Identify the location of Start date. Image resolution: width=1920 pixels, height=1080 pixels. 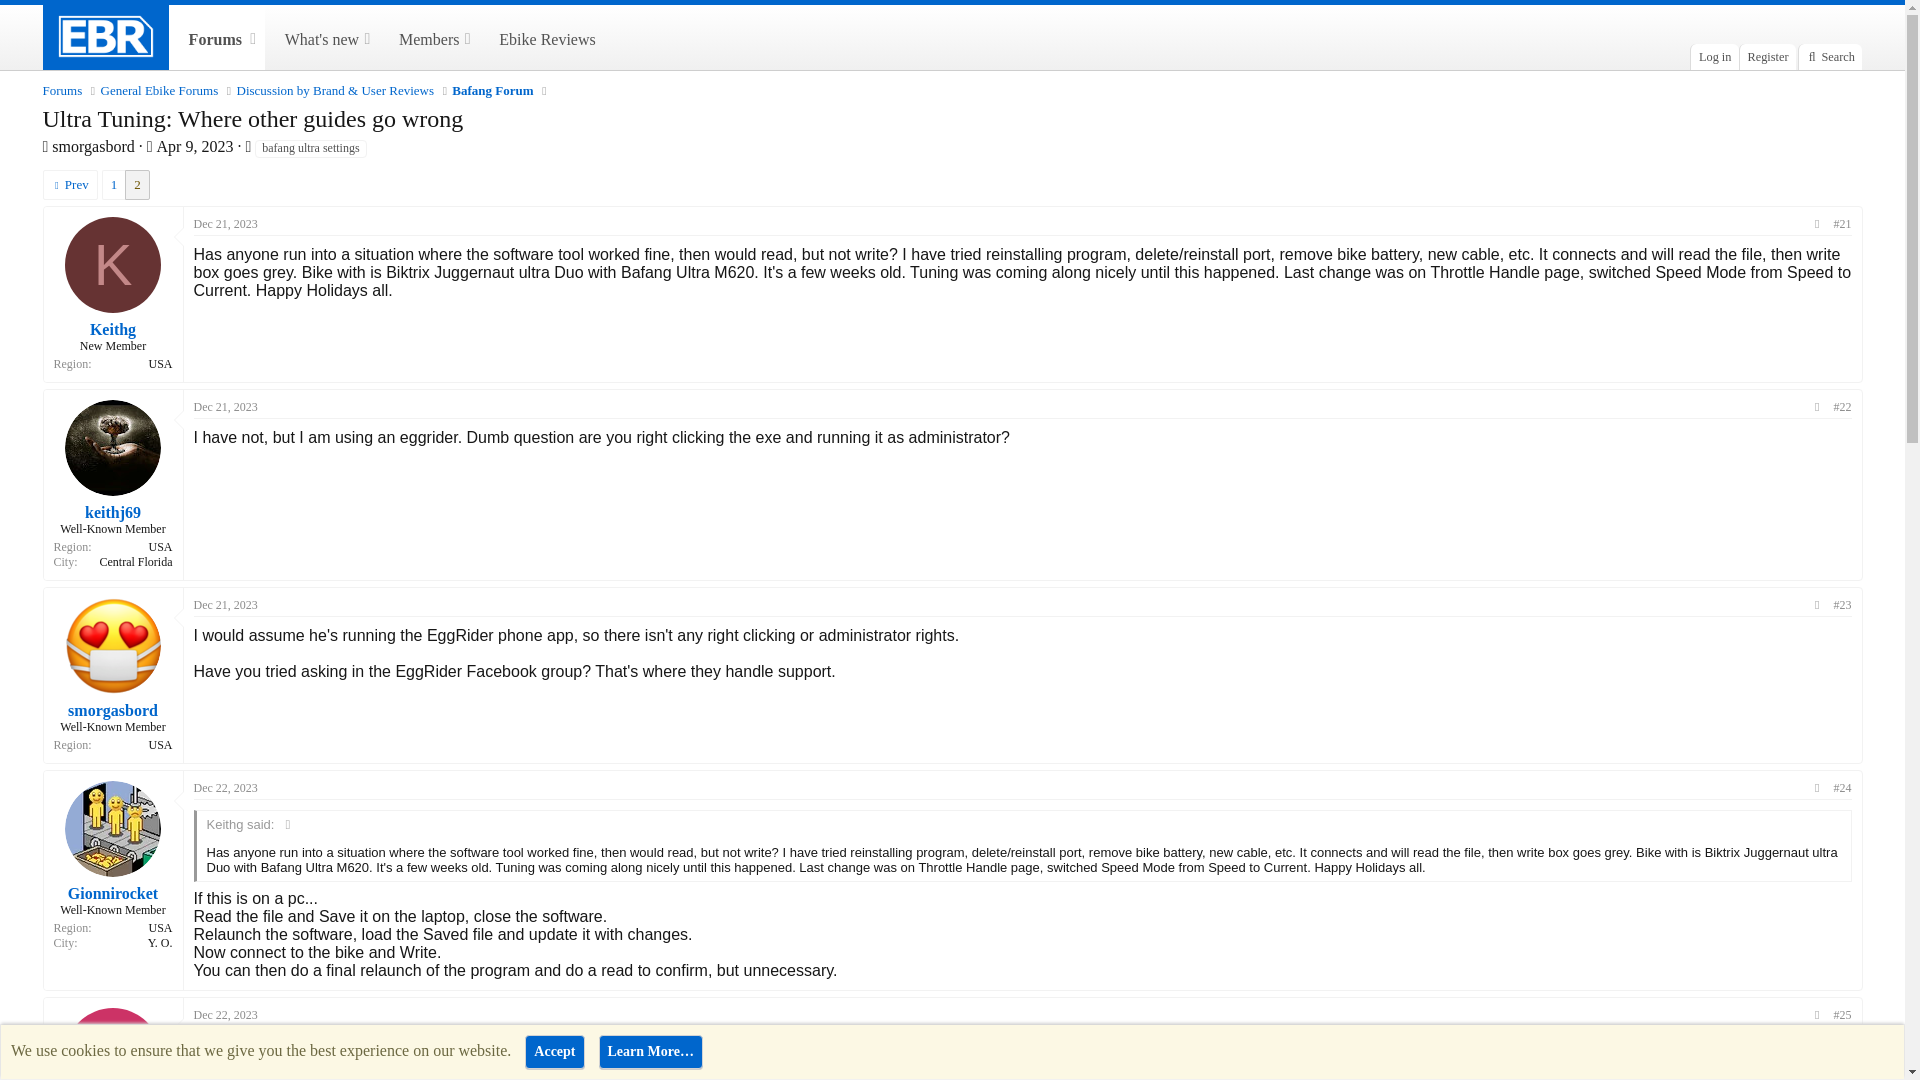
(150, 147).